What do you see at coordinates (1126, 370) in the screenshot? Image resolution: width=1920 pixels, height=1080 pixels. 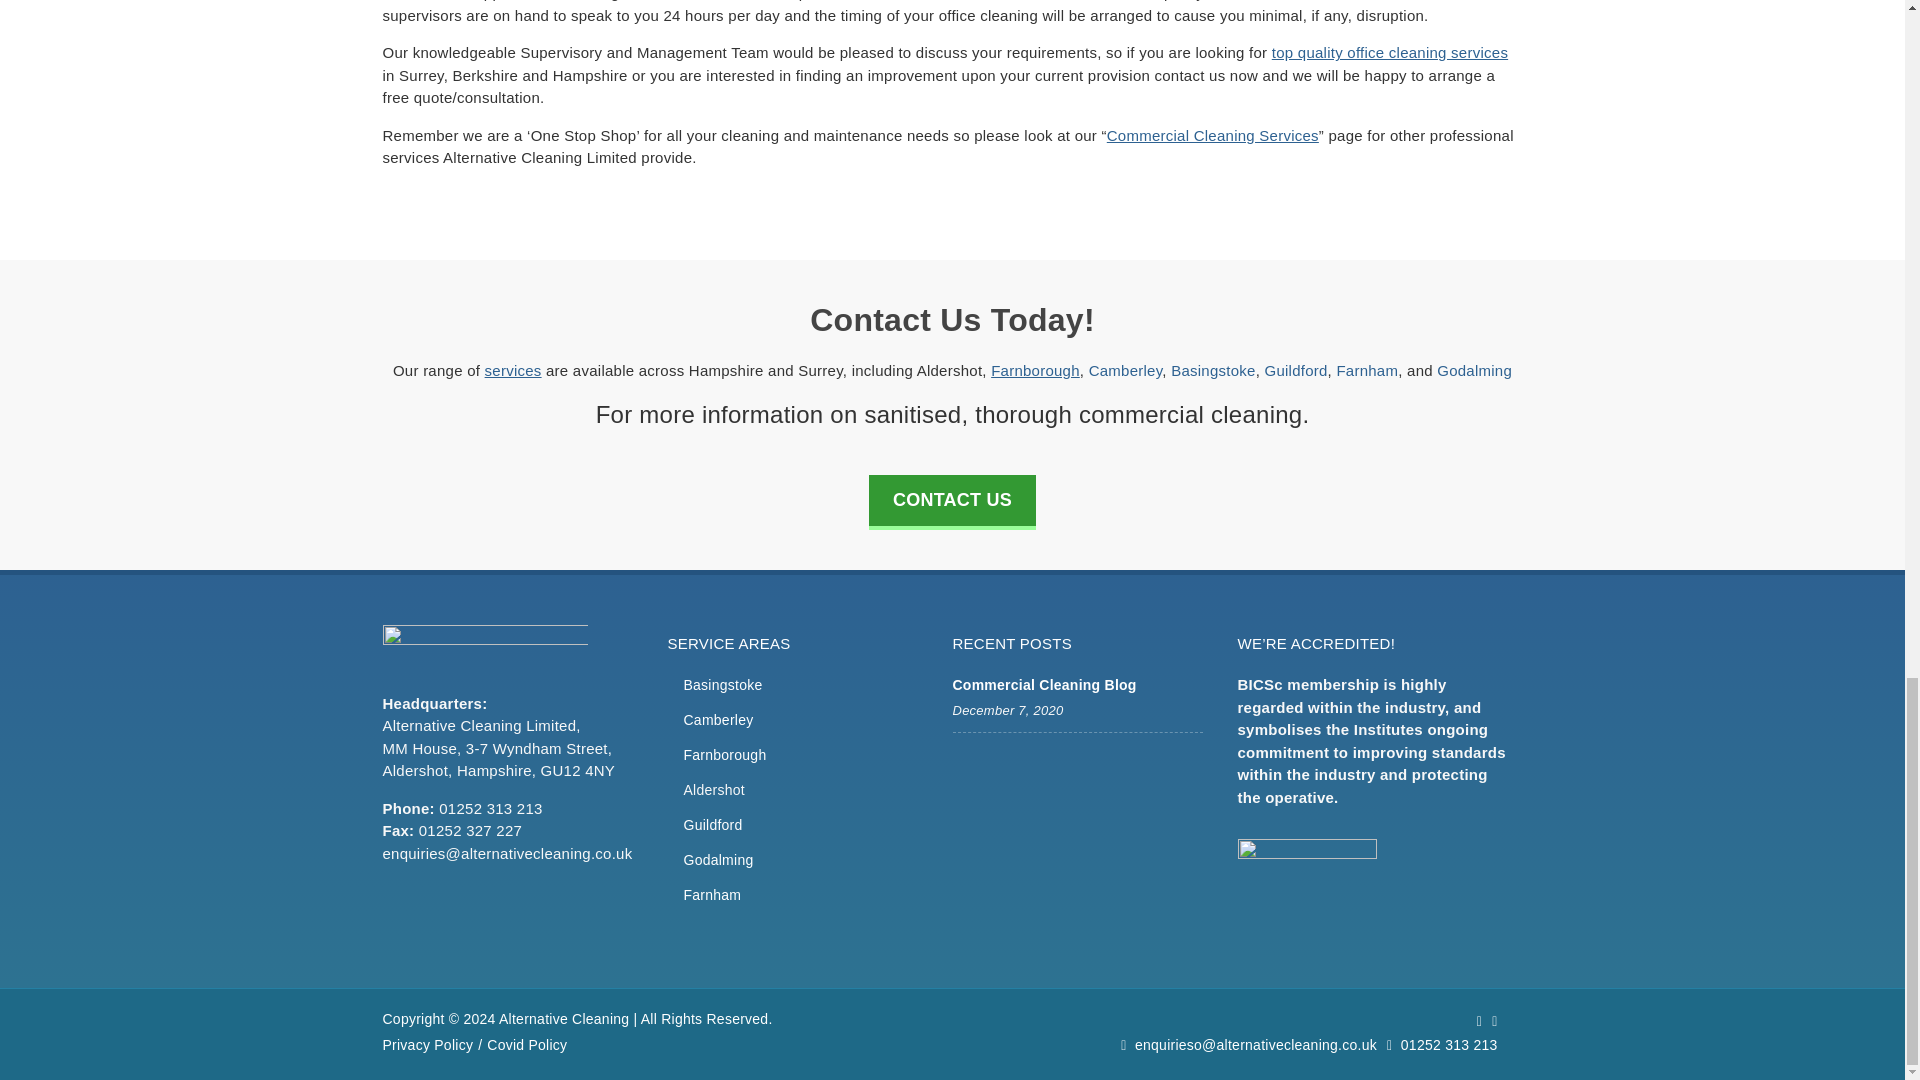 I see `Camberley` at bounding box center [1126, 370].